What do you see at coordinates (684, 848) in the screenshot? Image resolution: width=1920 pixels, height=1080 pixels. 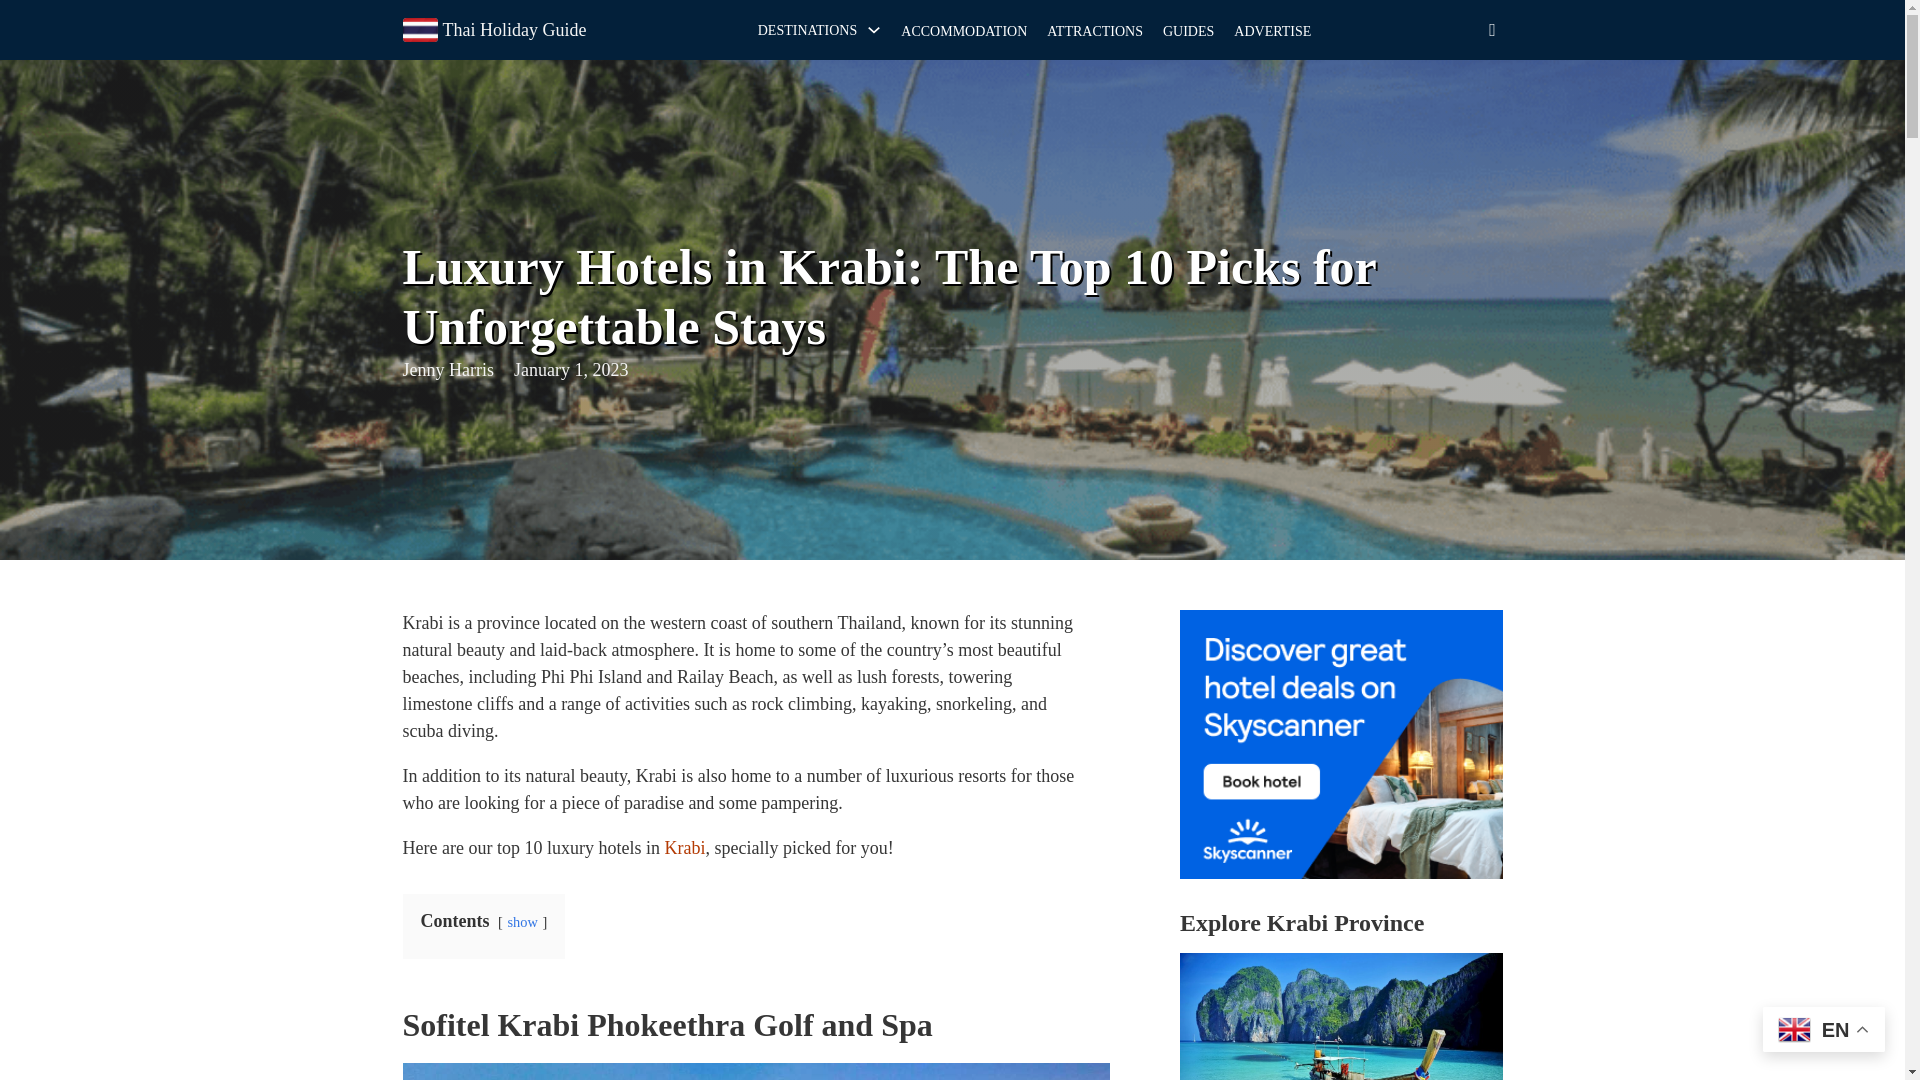 I see `Krabi` at bounding box center [684, 848].